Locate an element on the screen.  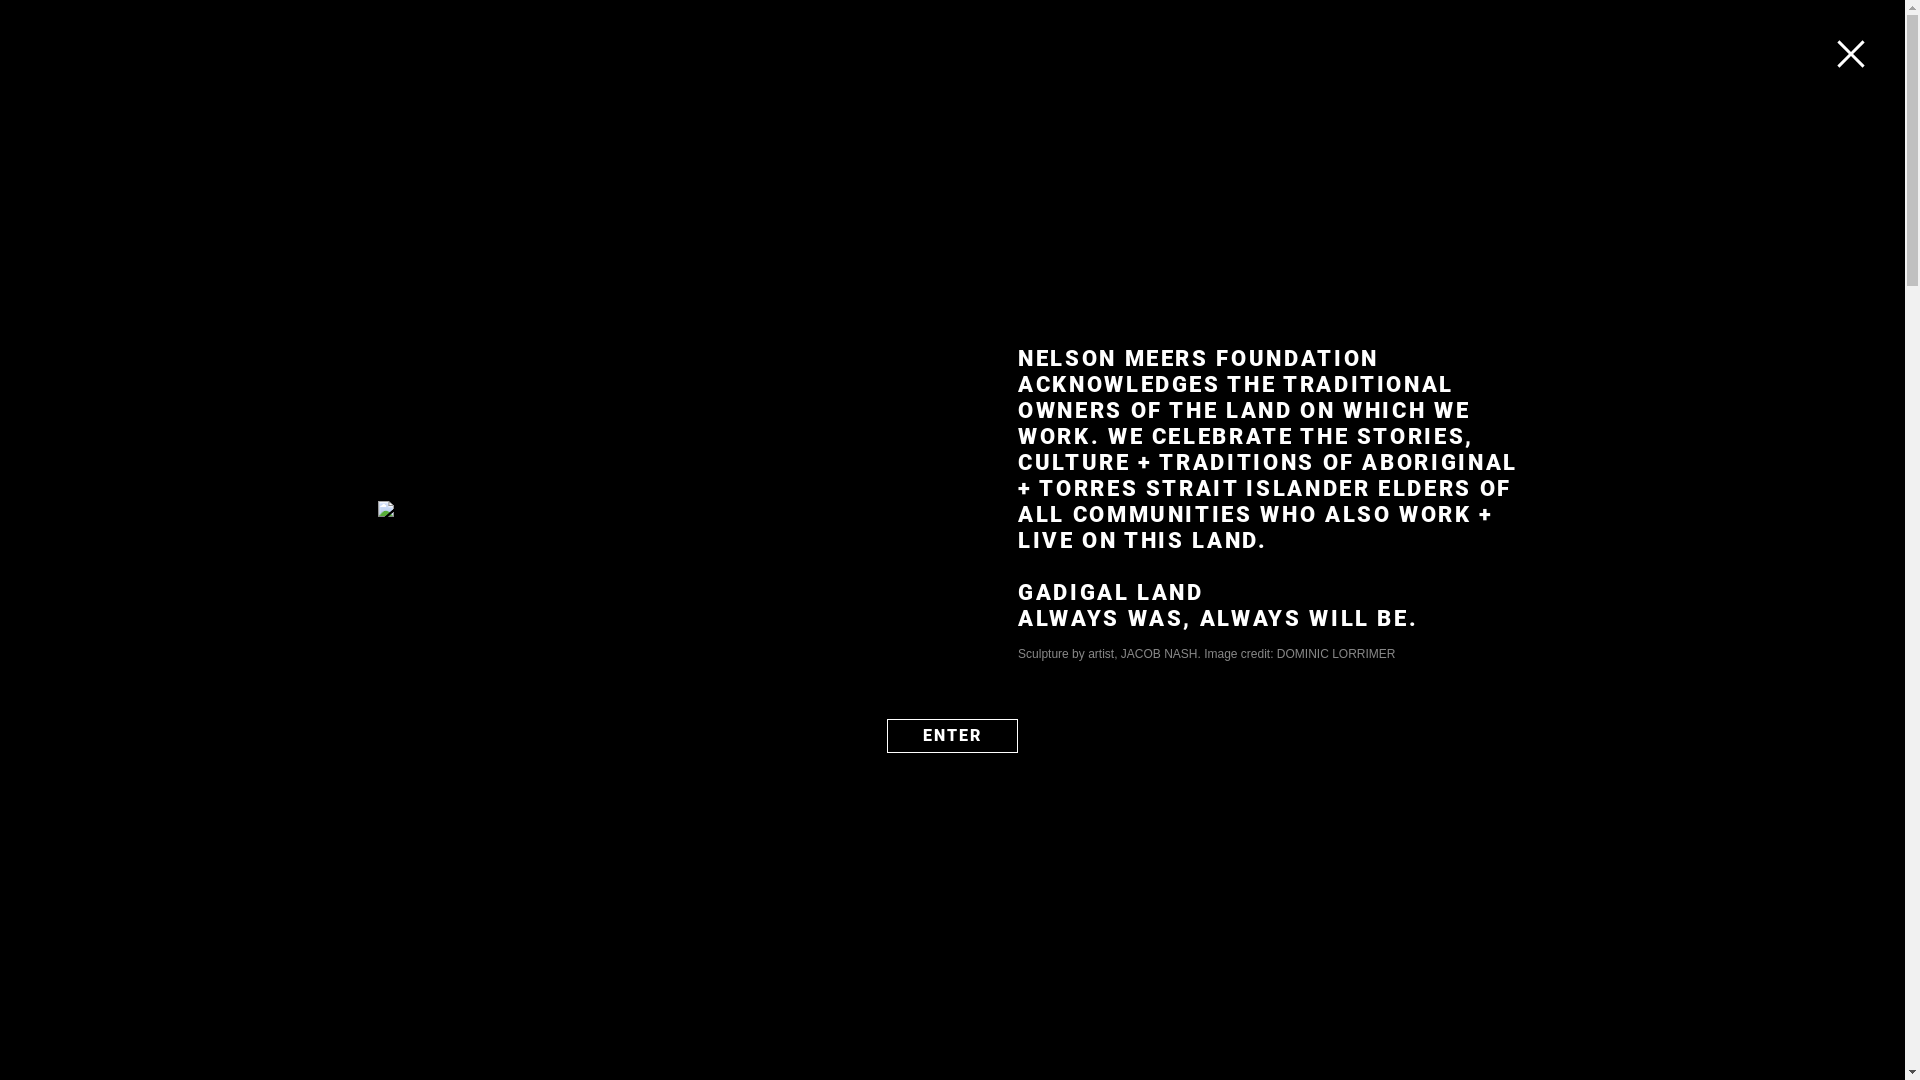
OUR PARTNERS is located at coordinates (1042, 38).